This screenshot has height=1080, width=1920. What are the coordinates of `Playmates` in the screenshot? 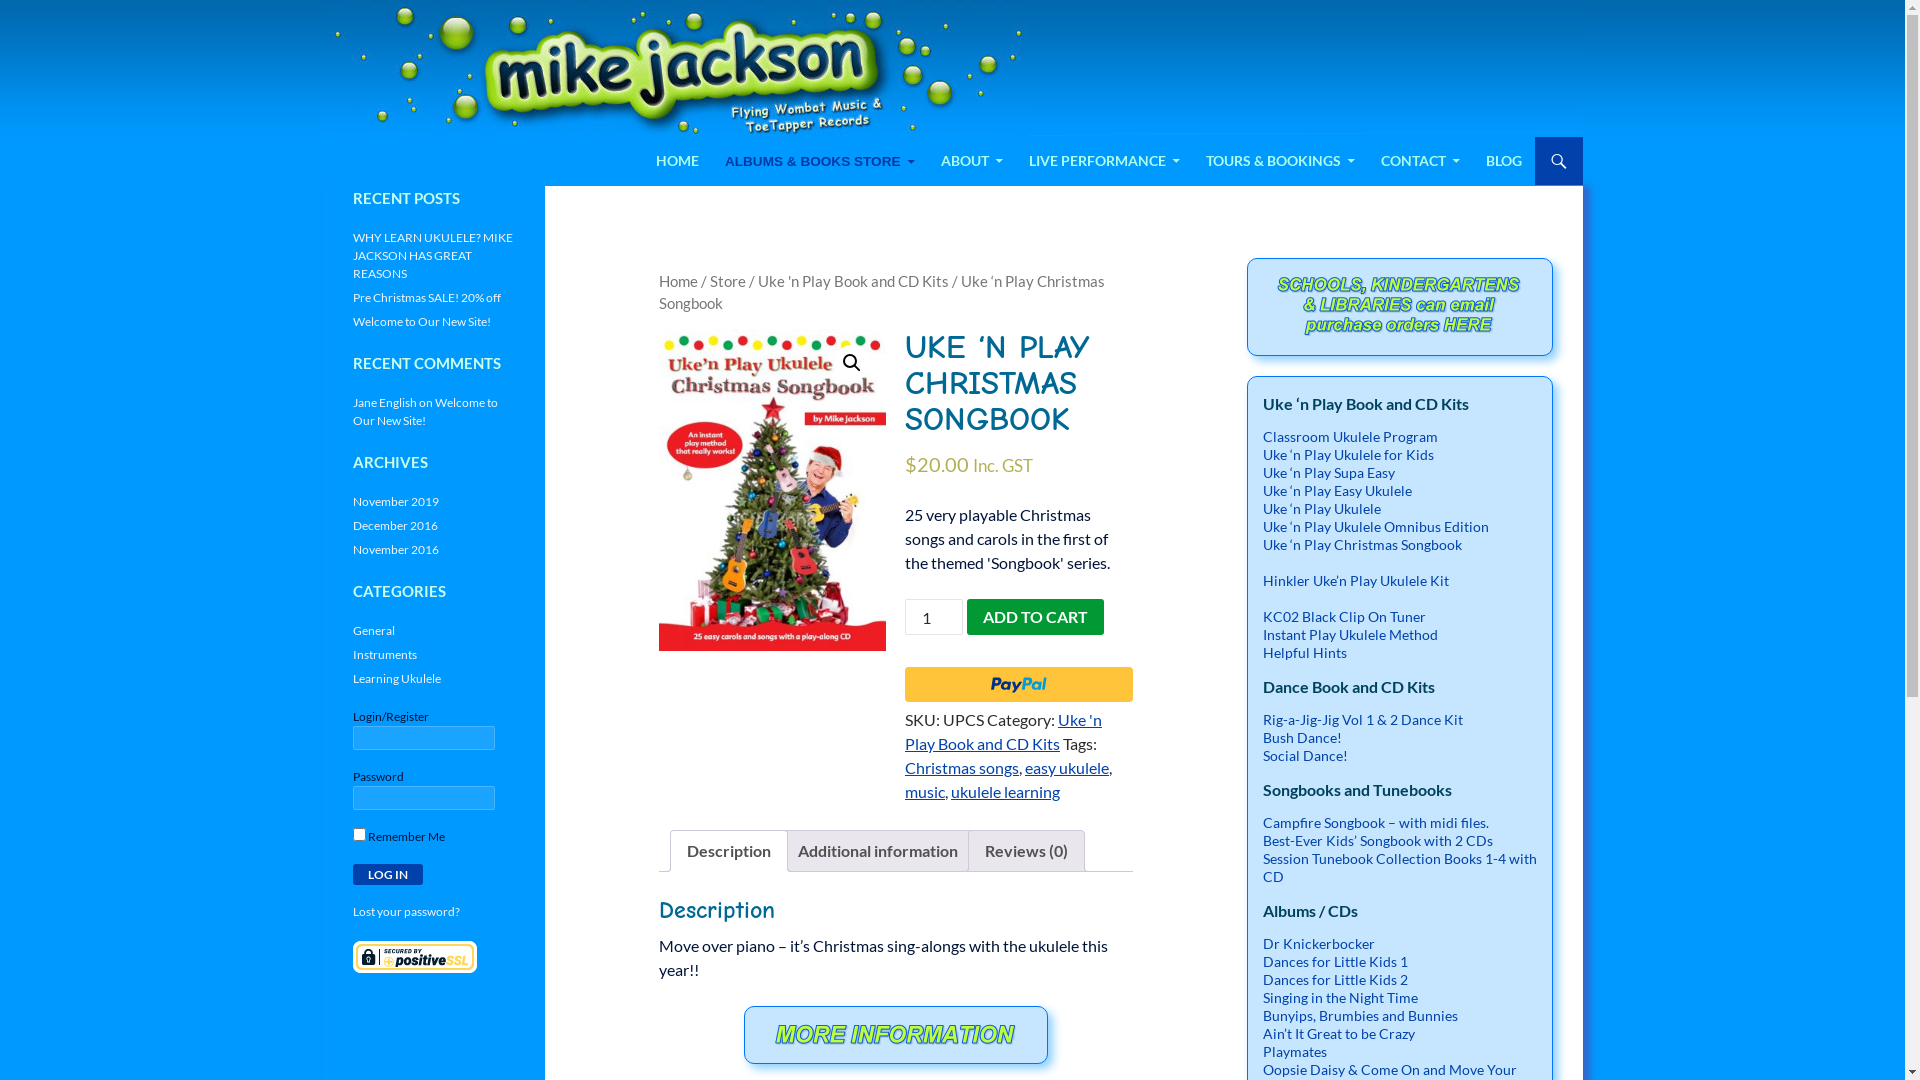 It's located at (1294, 1052).